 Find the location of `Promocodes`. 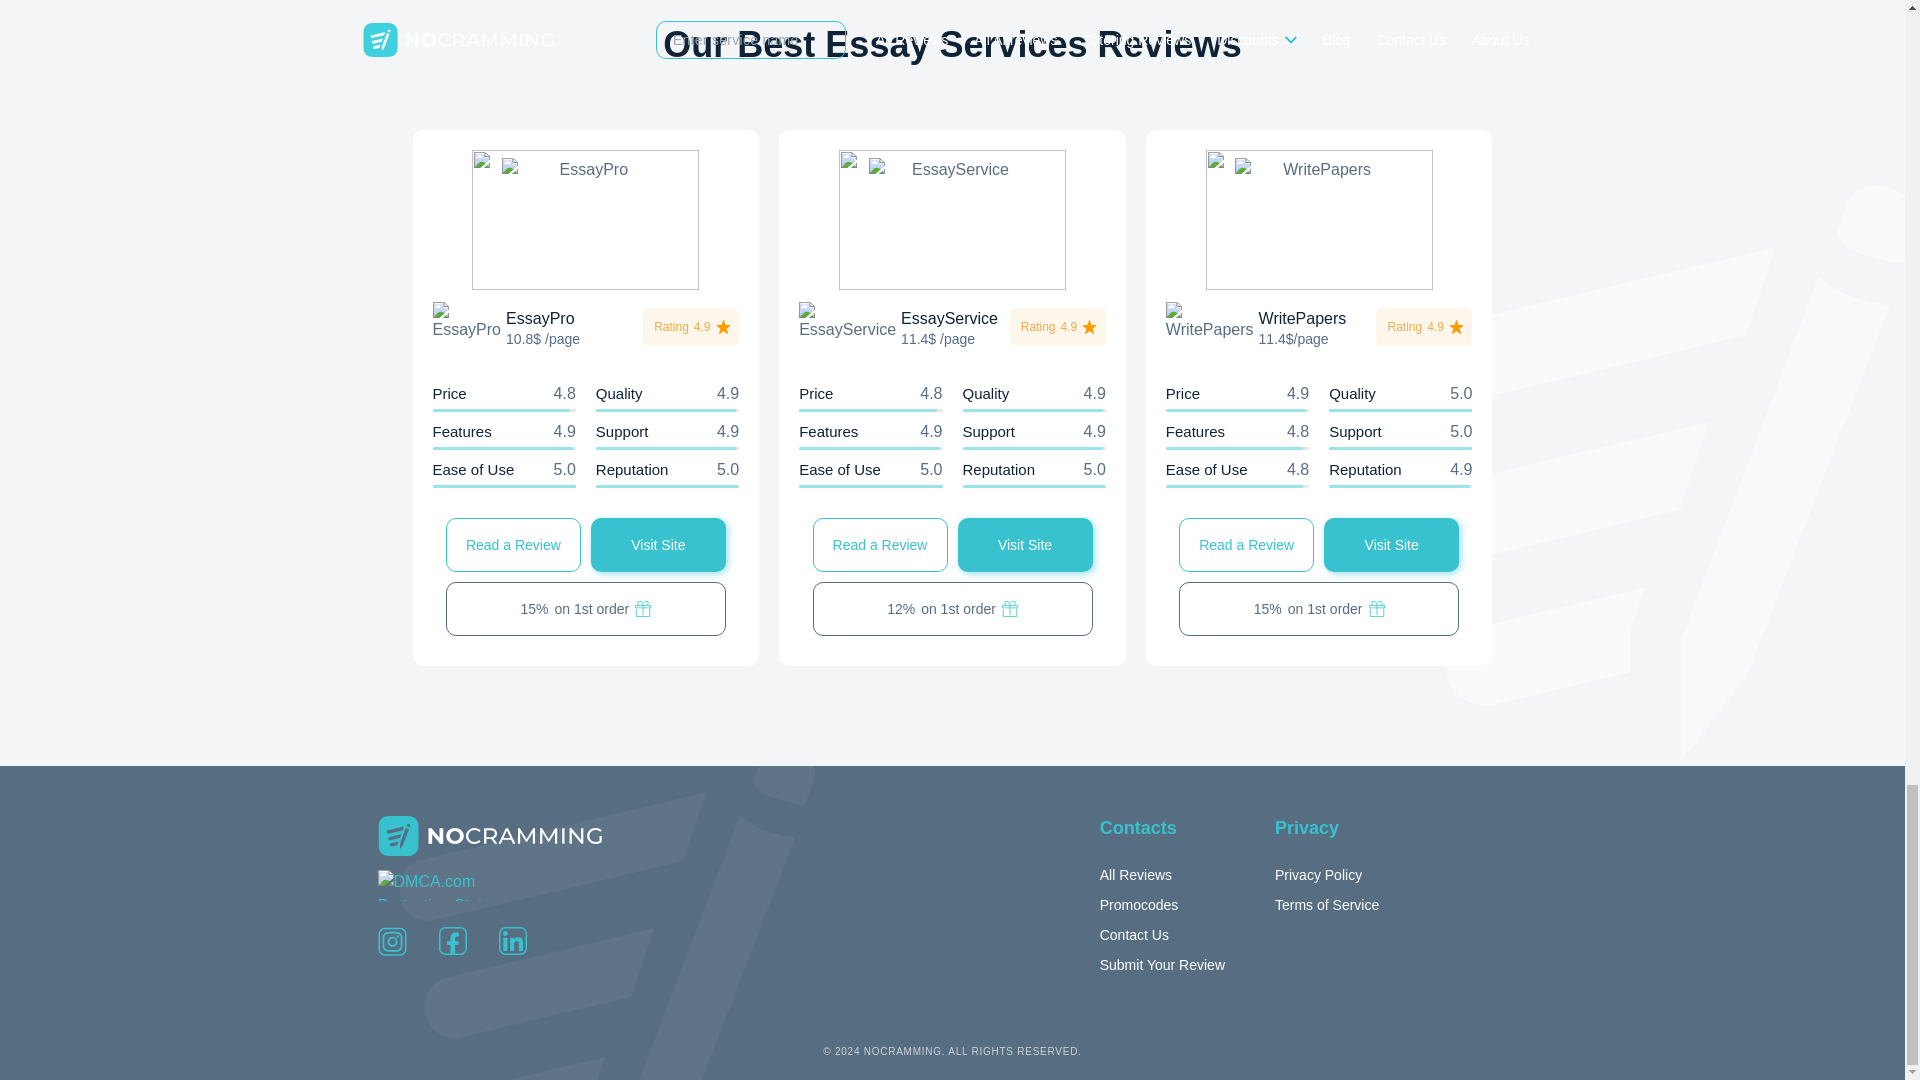

Promocodes is located at coordinates (1144, 904).